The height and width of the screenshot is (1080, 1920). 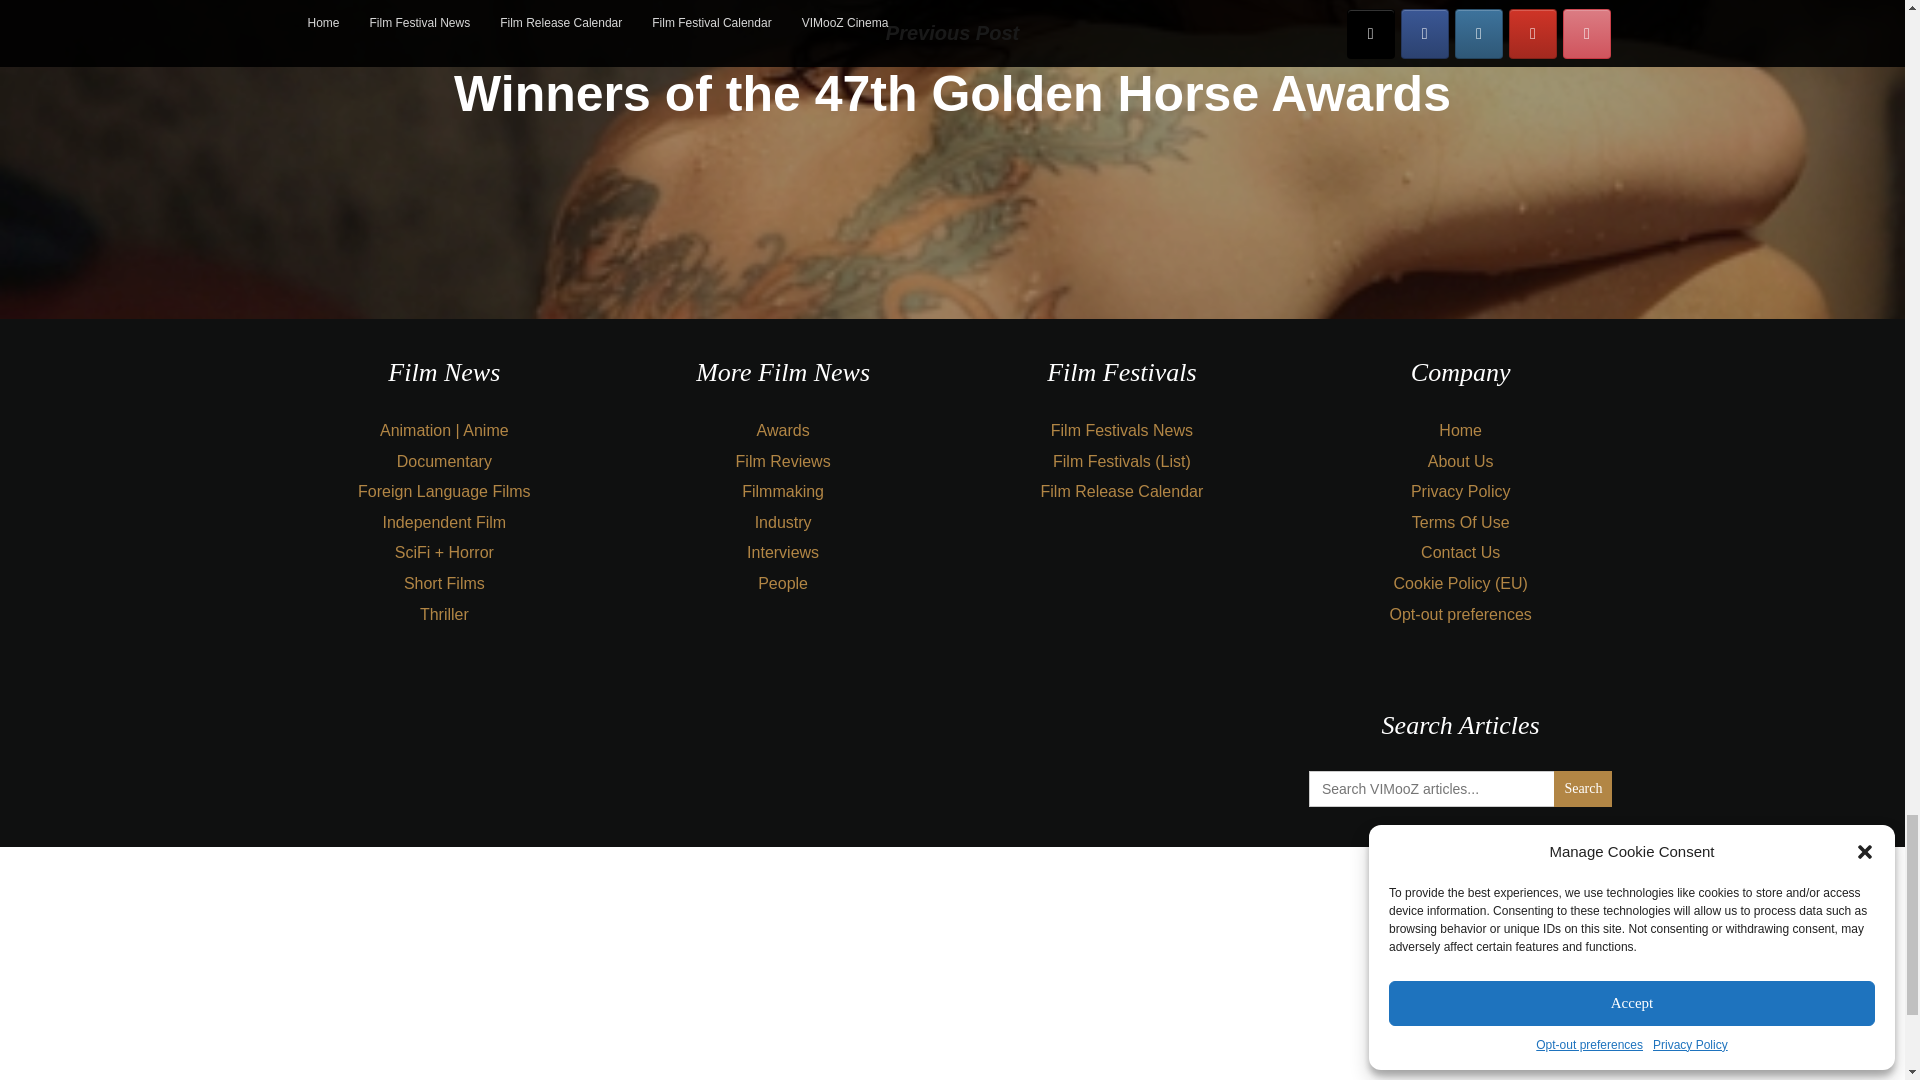 I want to click on Search, so click(x=1582, y=788).